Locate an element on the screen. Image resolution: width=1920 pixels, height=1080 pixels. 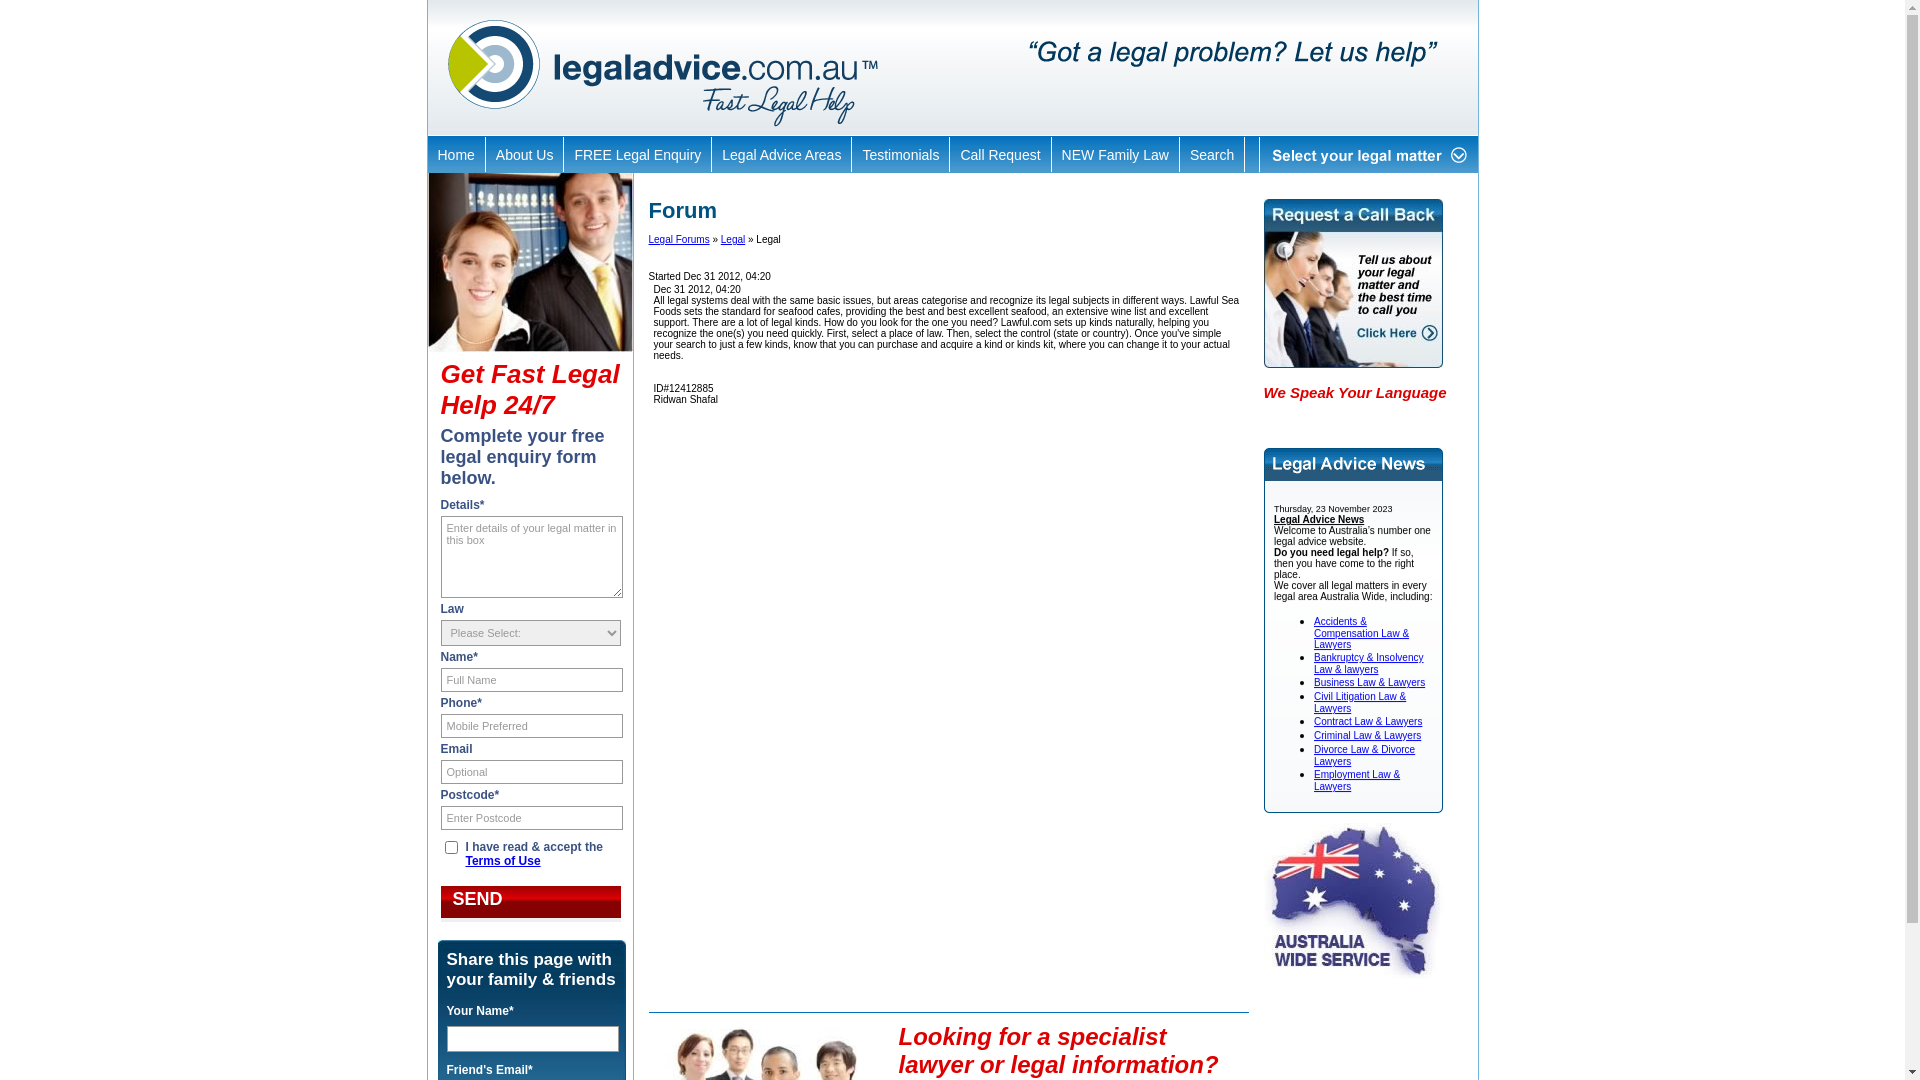
Legal is located at coordinates (733, 240).